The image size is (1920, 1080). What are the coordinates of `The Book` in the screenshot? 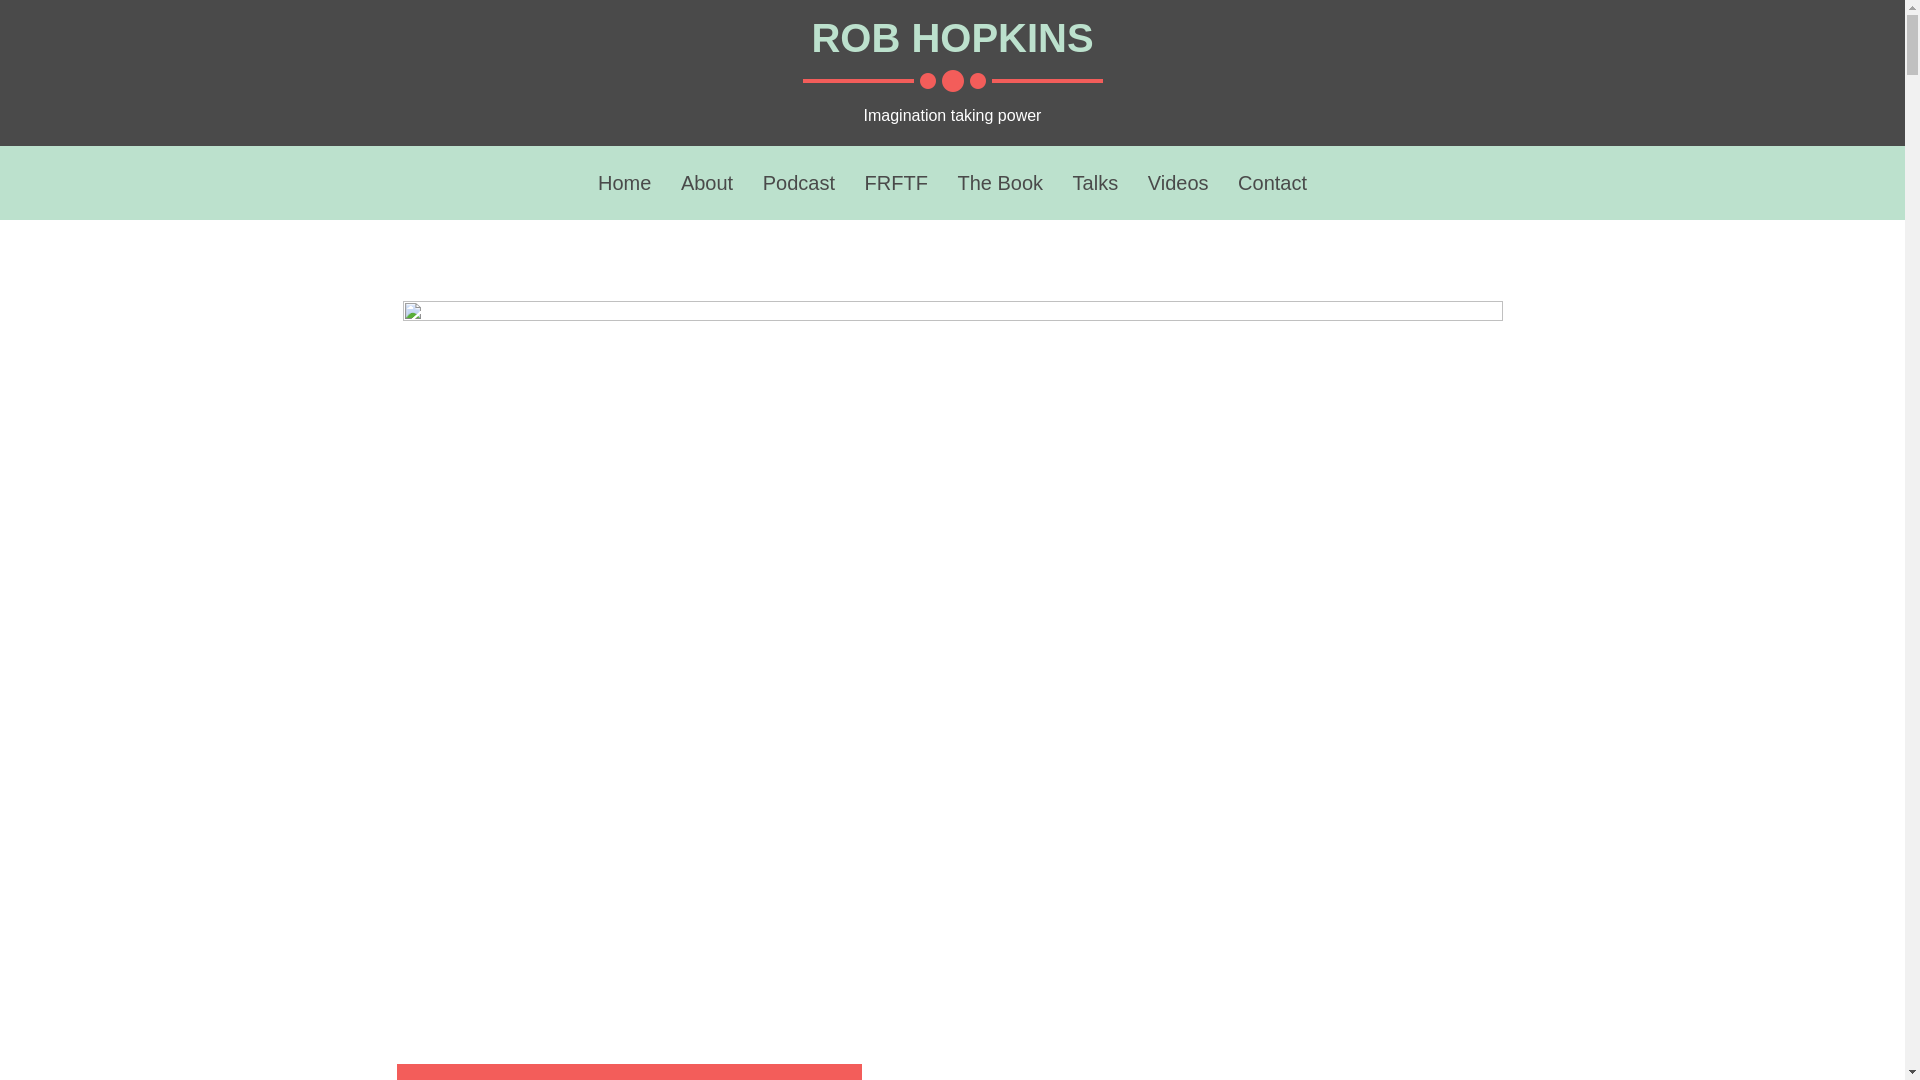 It's located at (999, 184).